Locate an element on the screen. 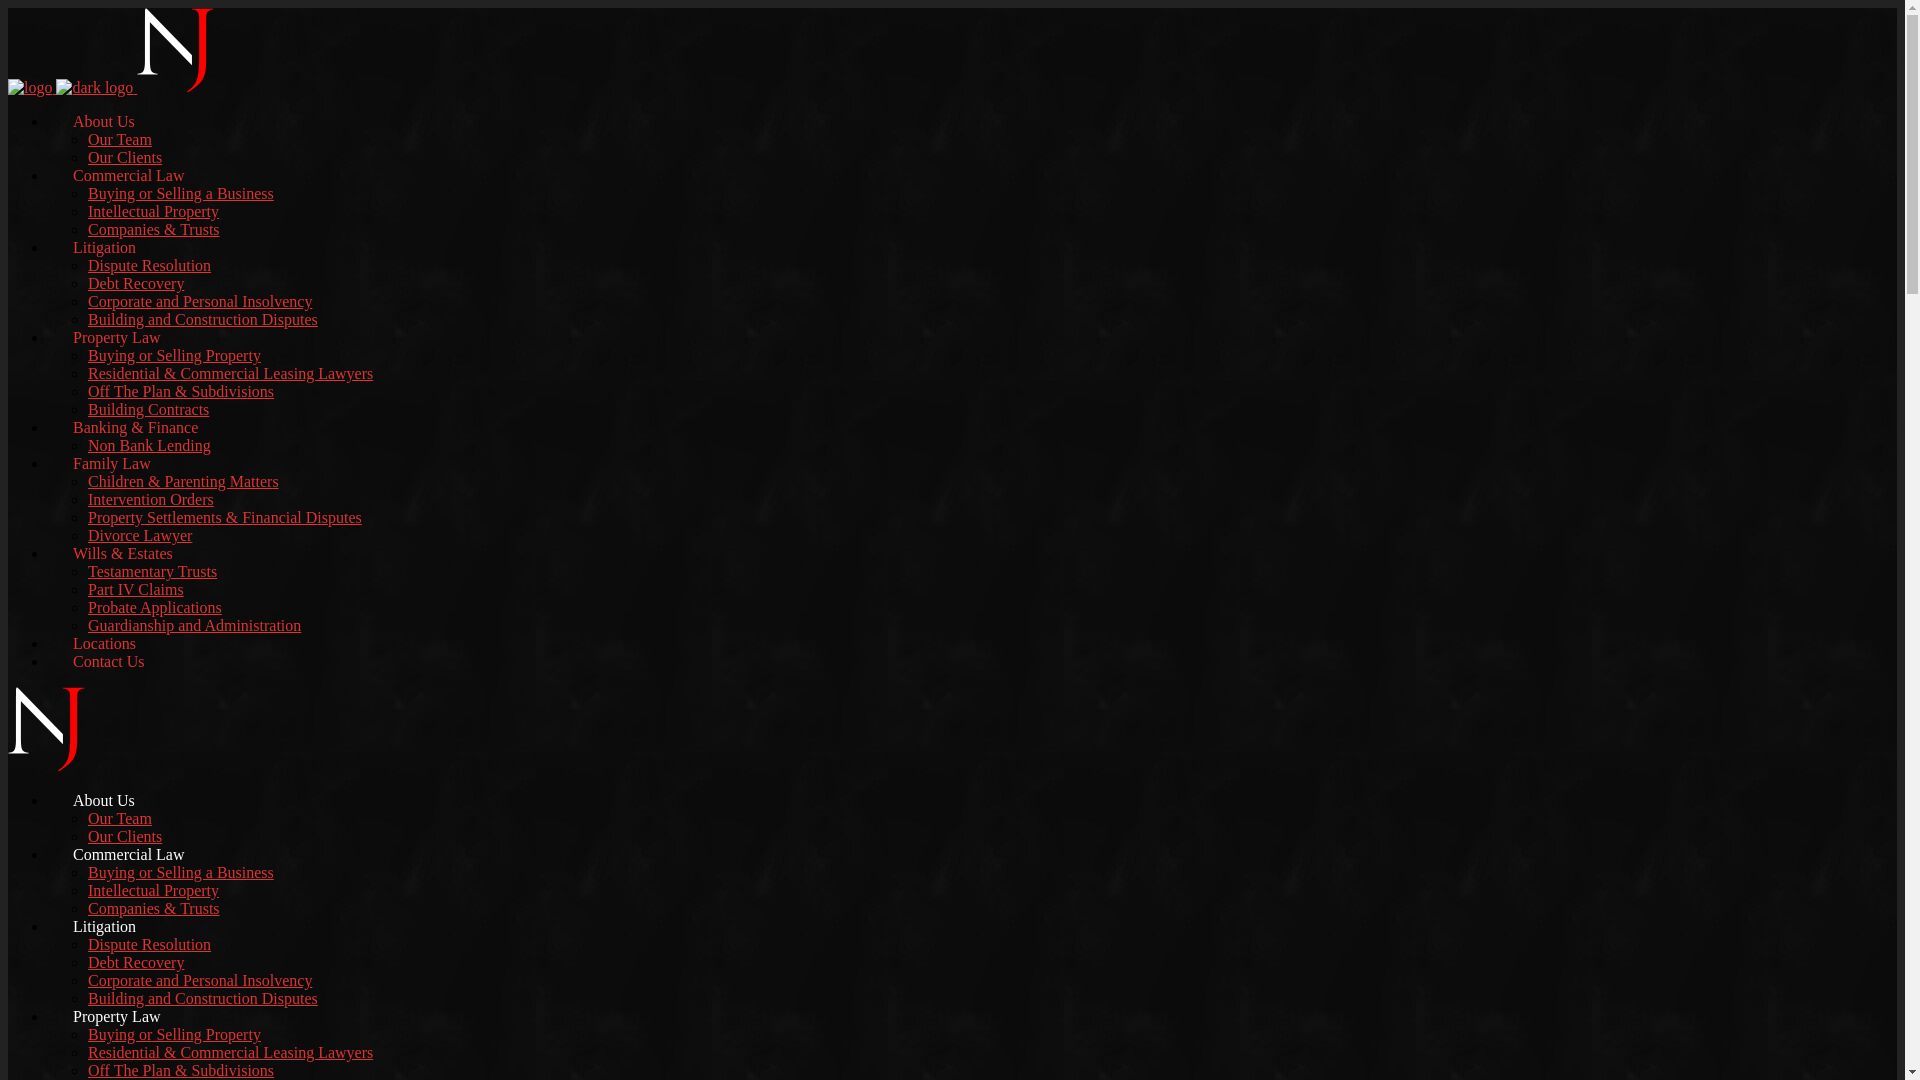 This screenshot has width=1920, height=1080. Building and Construction Disputes is located at coordinates (203, 998).